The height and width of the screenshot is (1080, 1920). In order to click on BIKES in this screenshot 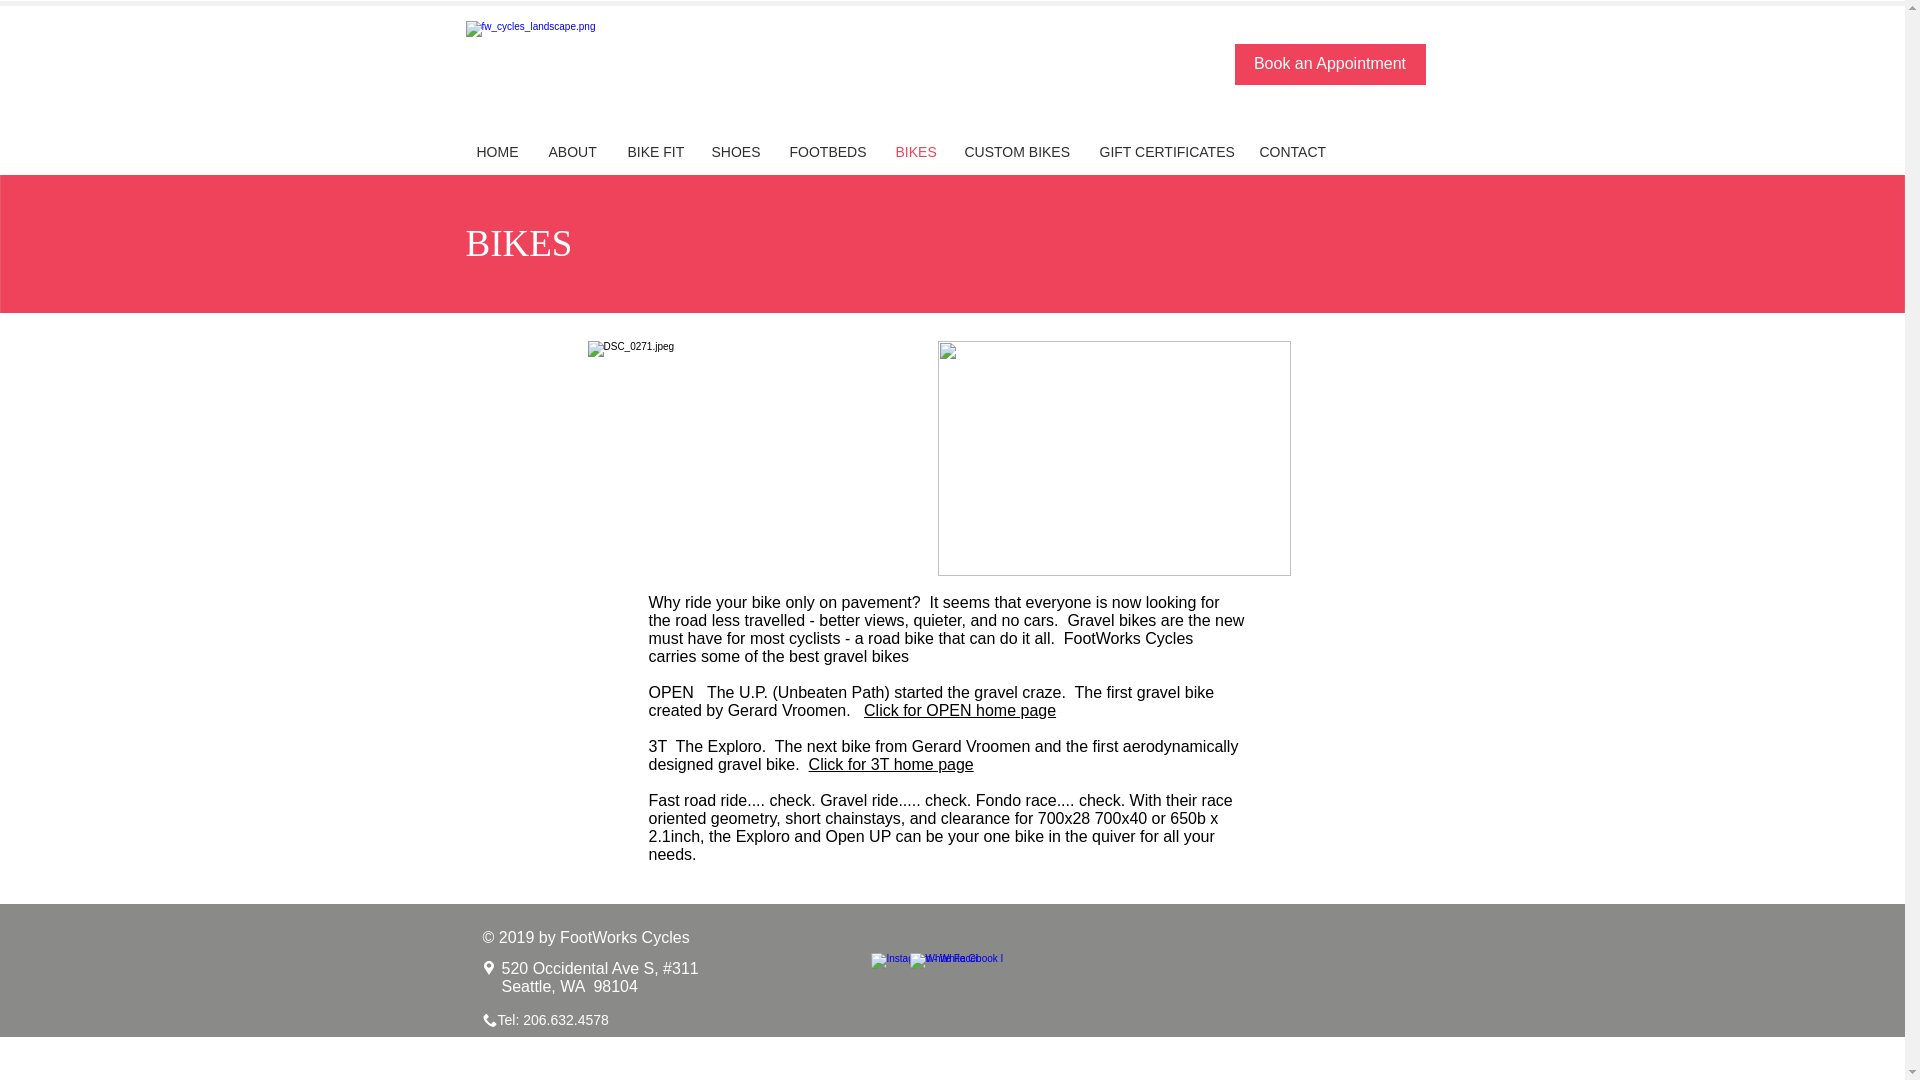, I will do `click(914, 151)`.